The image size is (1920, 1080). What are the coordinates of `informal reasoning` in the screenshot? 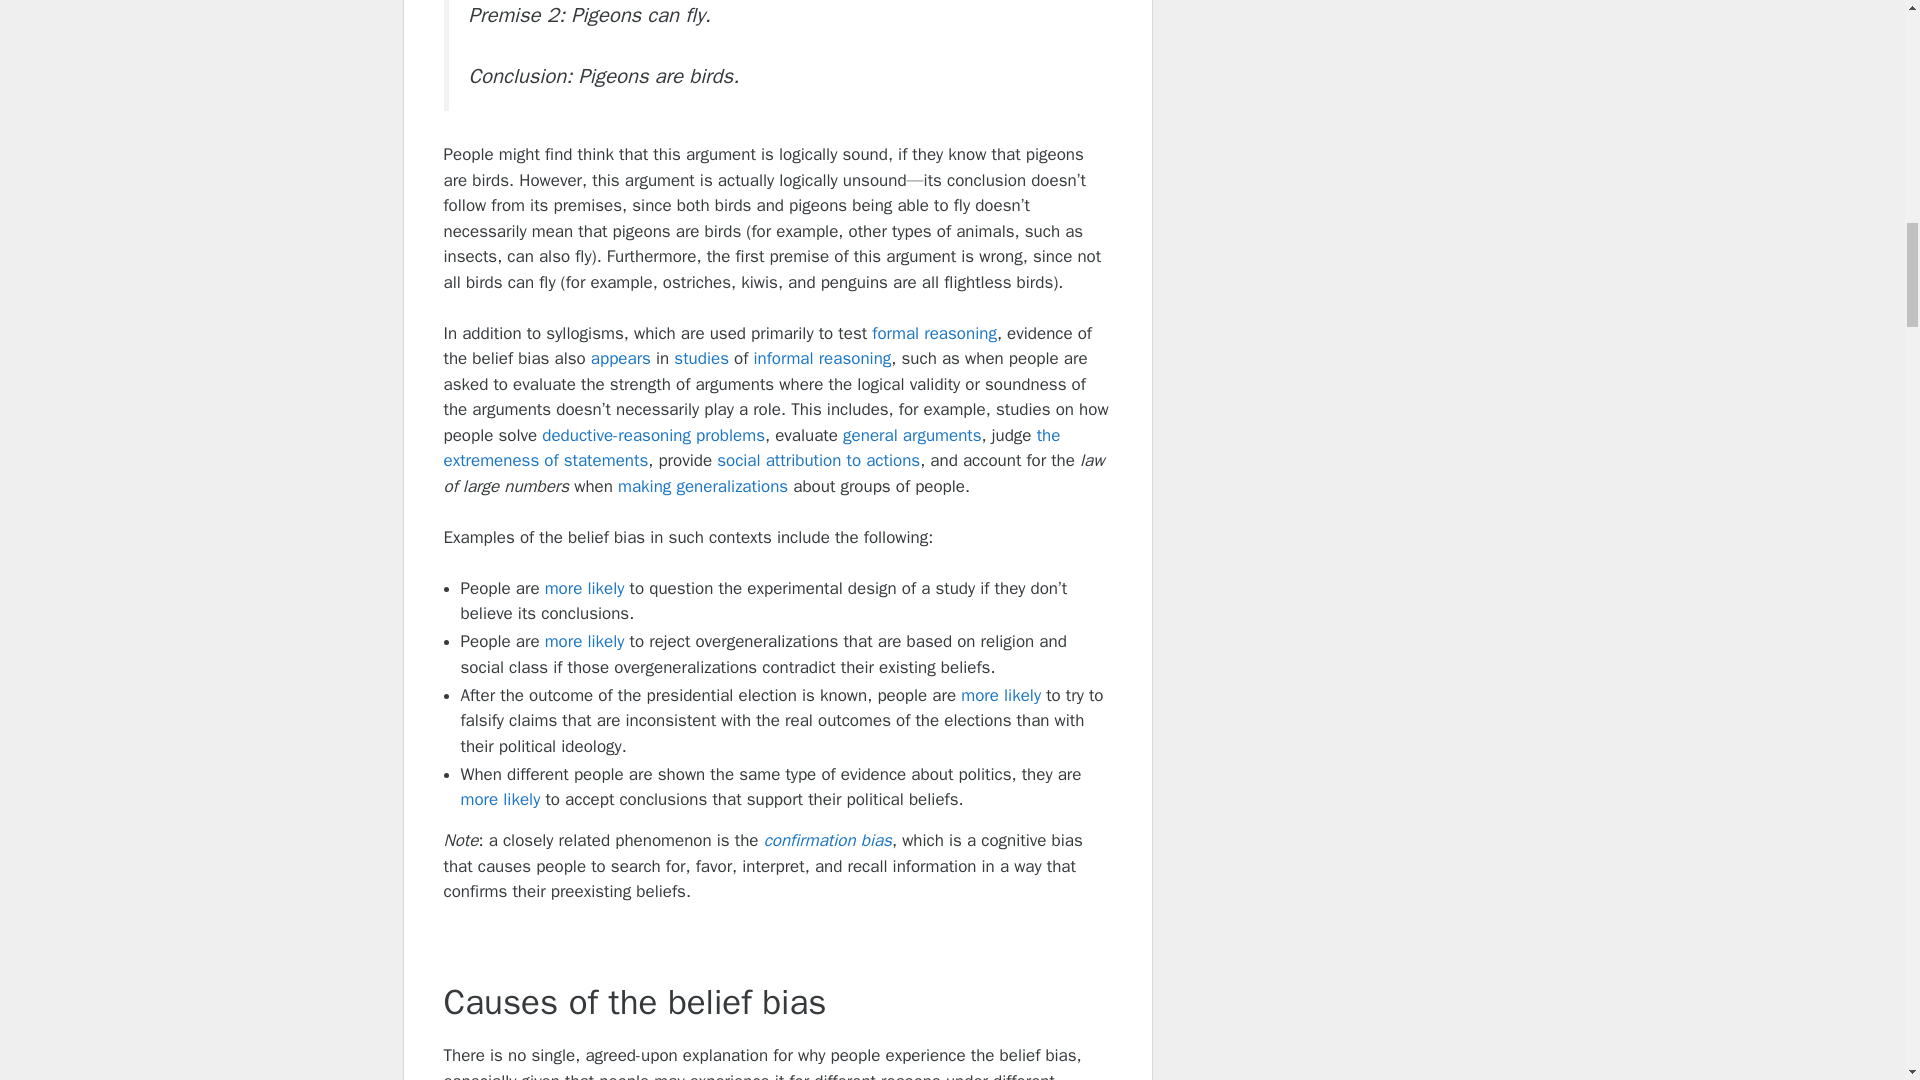 It's located at (821, 358).